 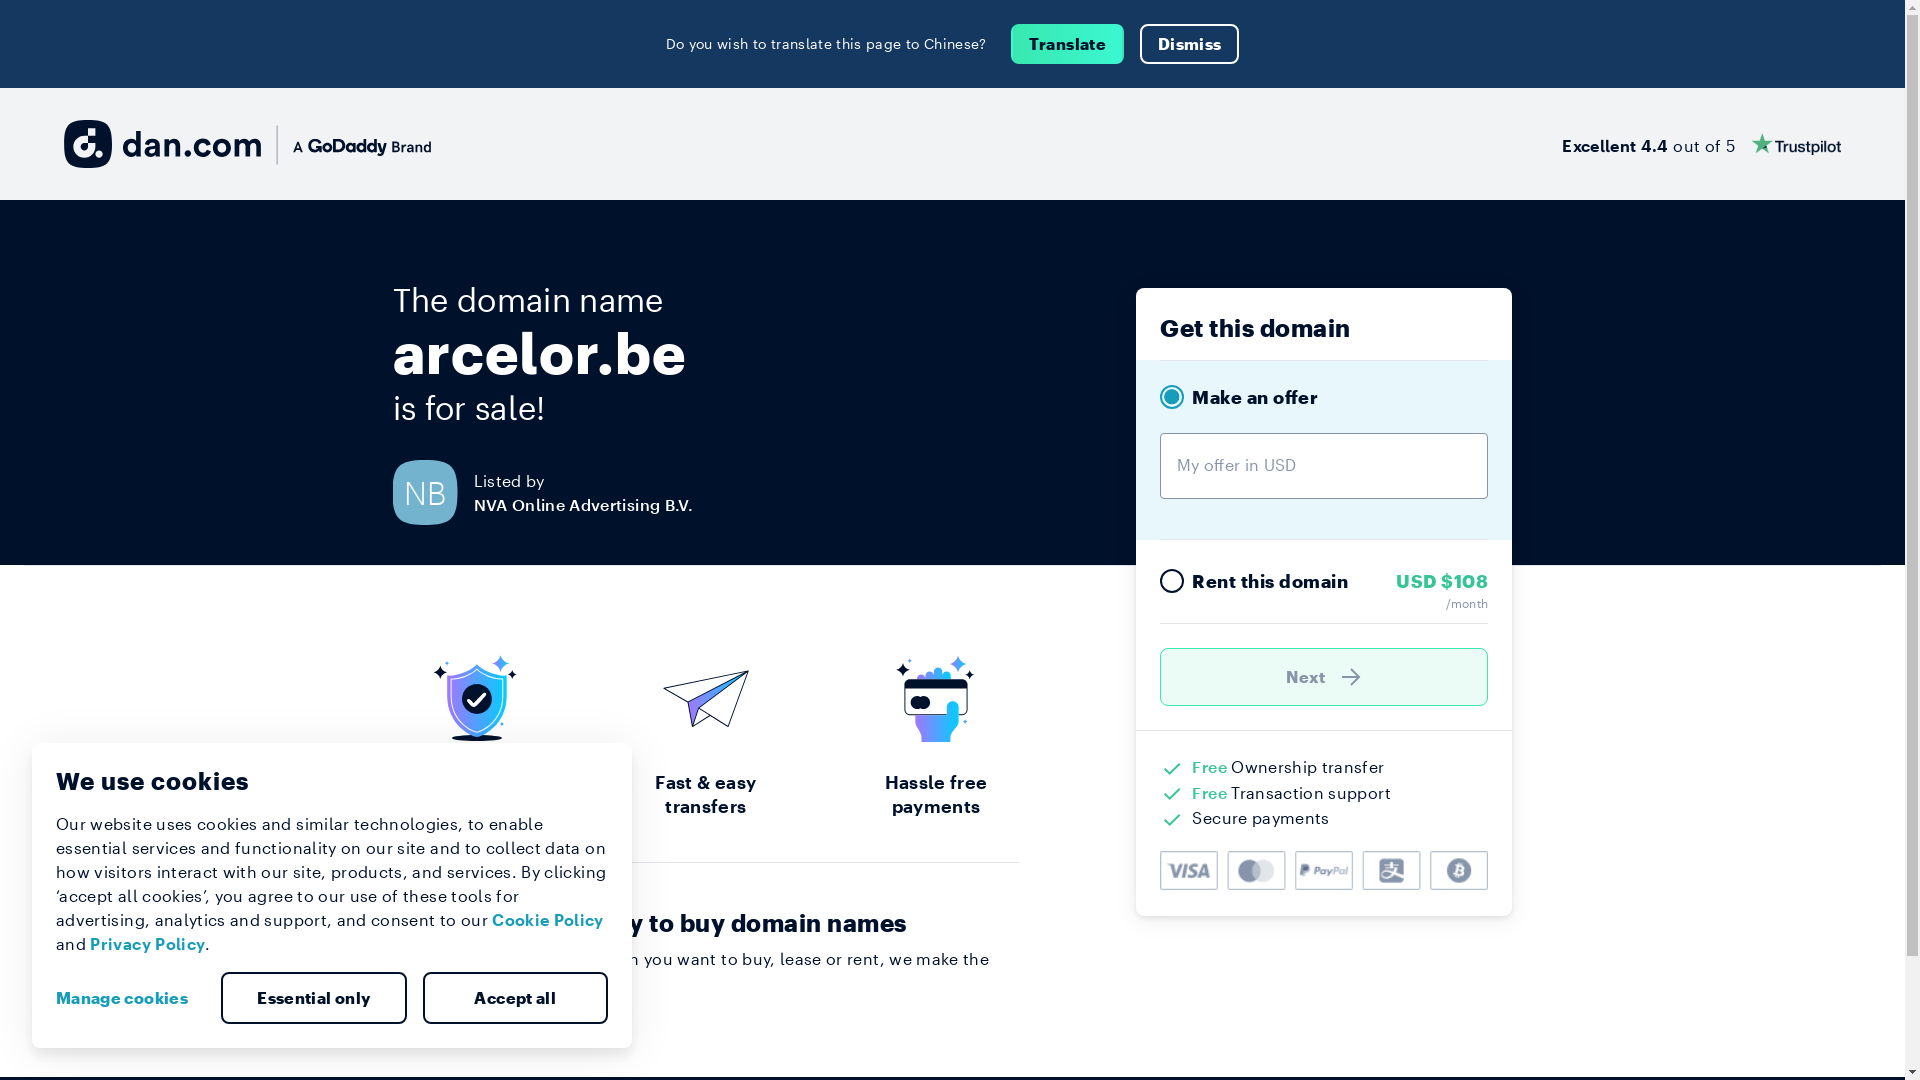 What do you see at coordinates (314, 998) in the screenshot?
I see `Essential only` at bounding box center [314, 998].